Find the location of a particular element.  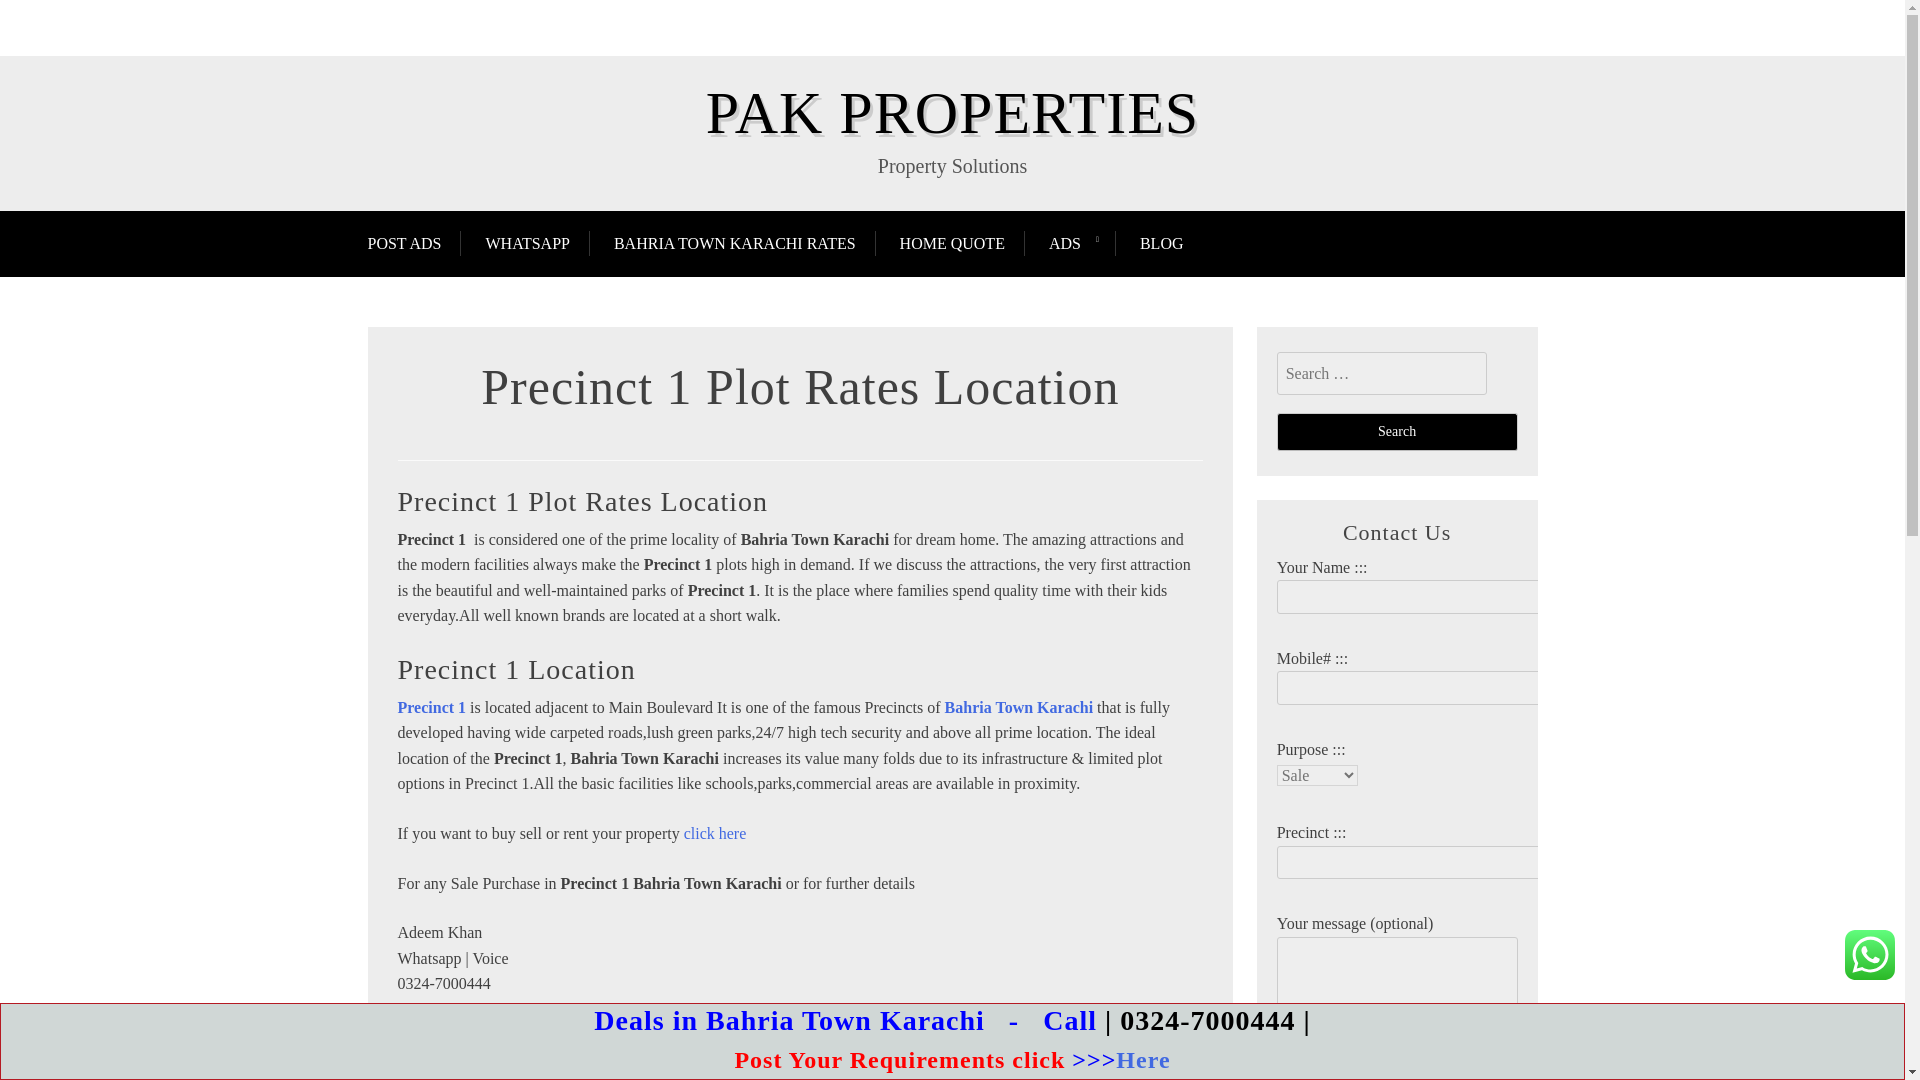

Search is located at coordinates (1397, 432).